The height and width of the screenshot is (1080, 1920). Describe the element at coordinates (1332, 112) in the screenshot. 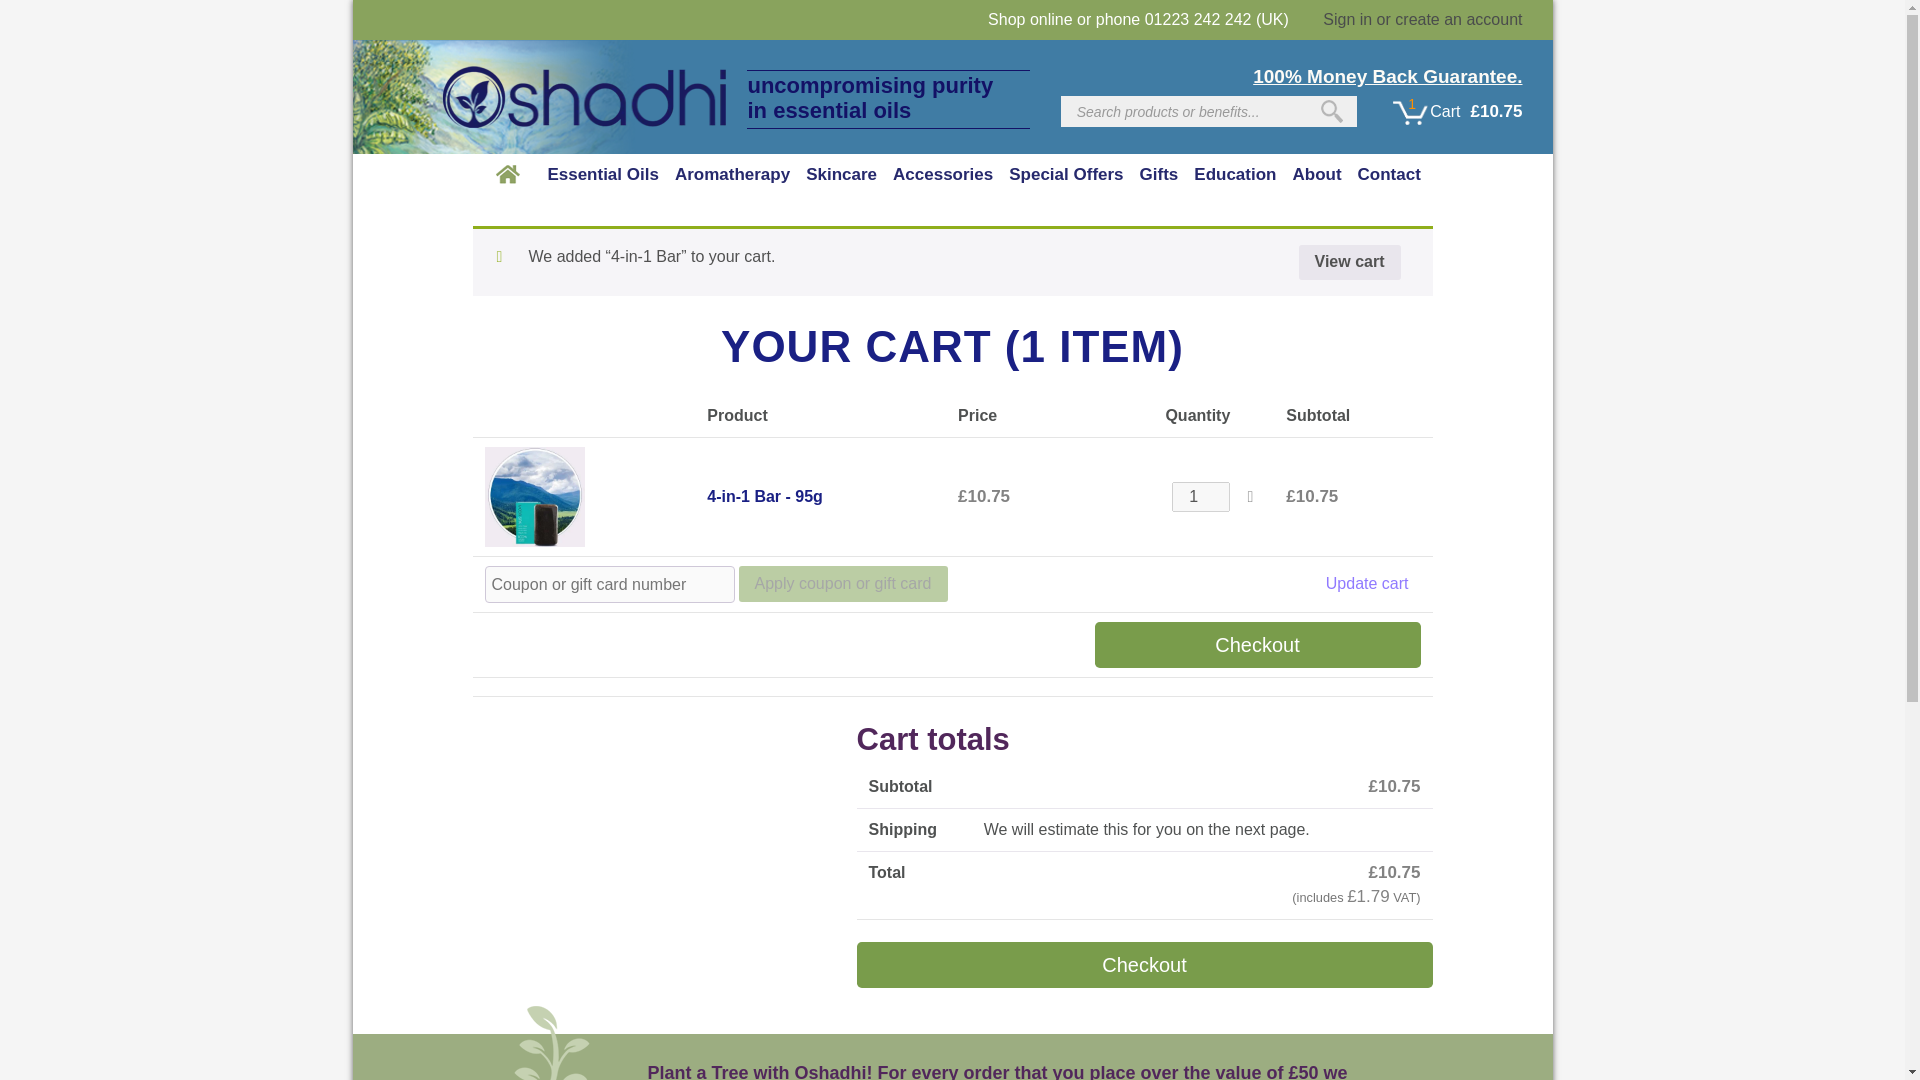

I see `SEARCH` at that location.